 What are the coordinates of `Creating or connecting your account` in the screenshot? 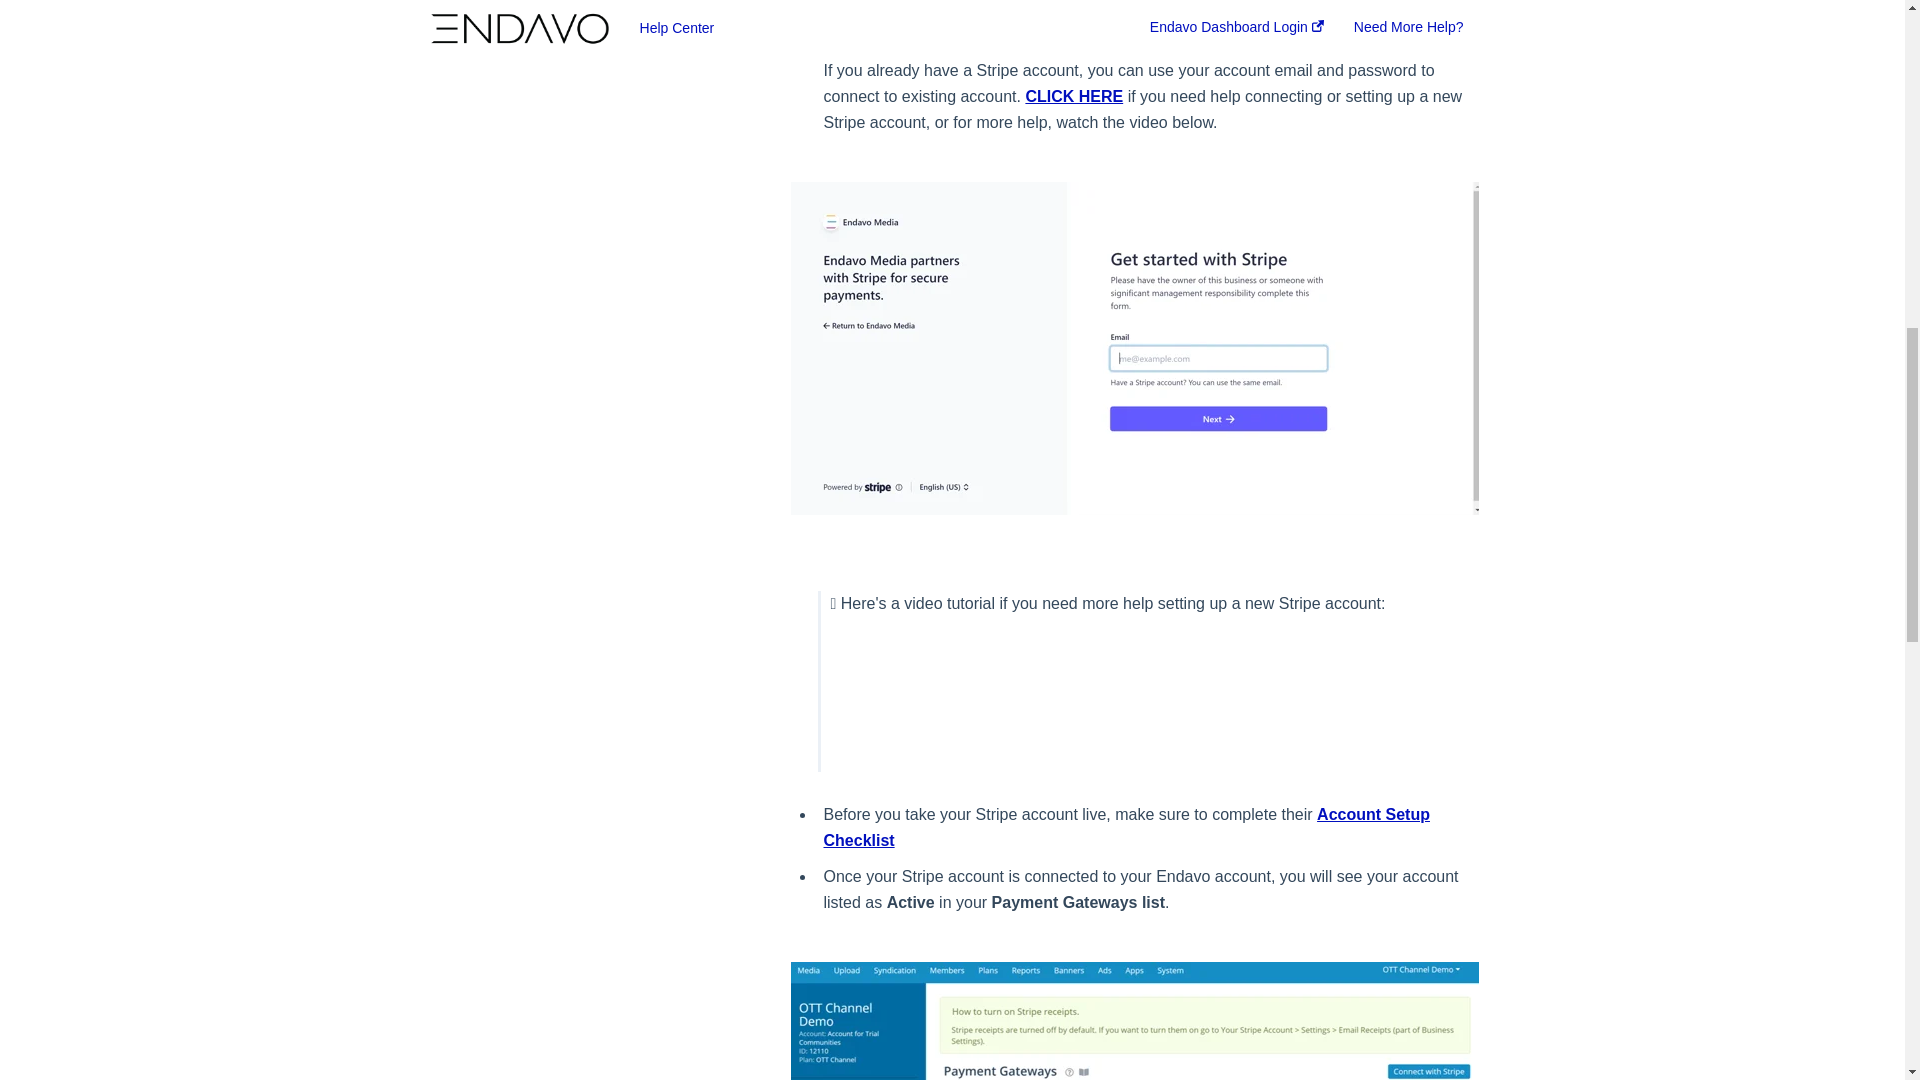 It's located at (1134, 700).